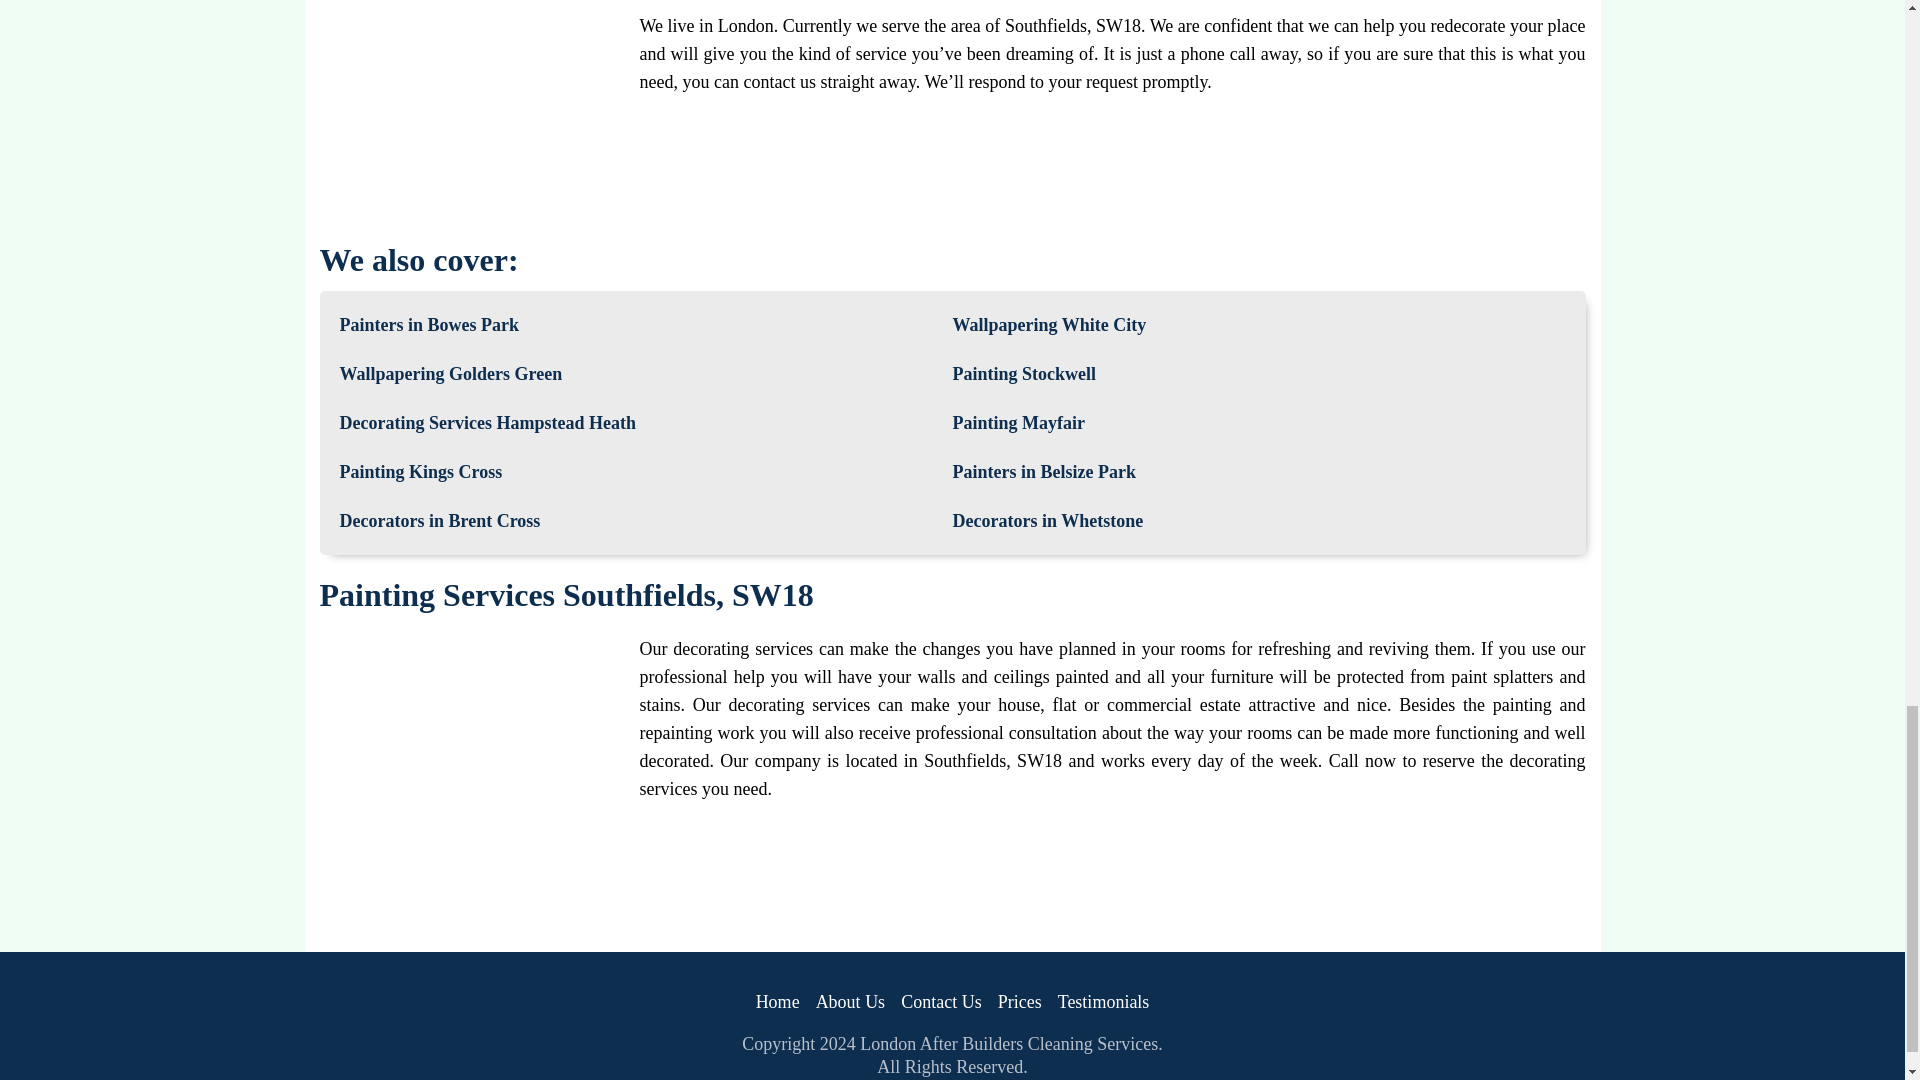 The width and height of the screenshot is (1920, 1080). Describe the element at coordinates (778, 1002) in the screenshot. I see `Home` at that location.